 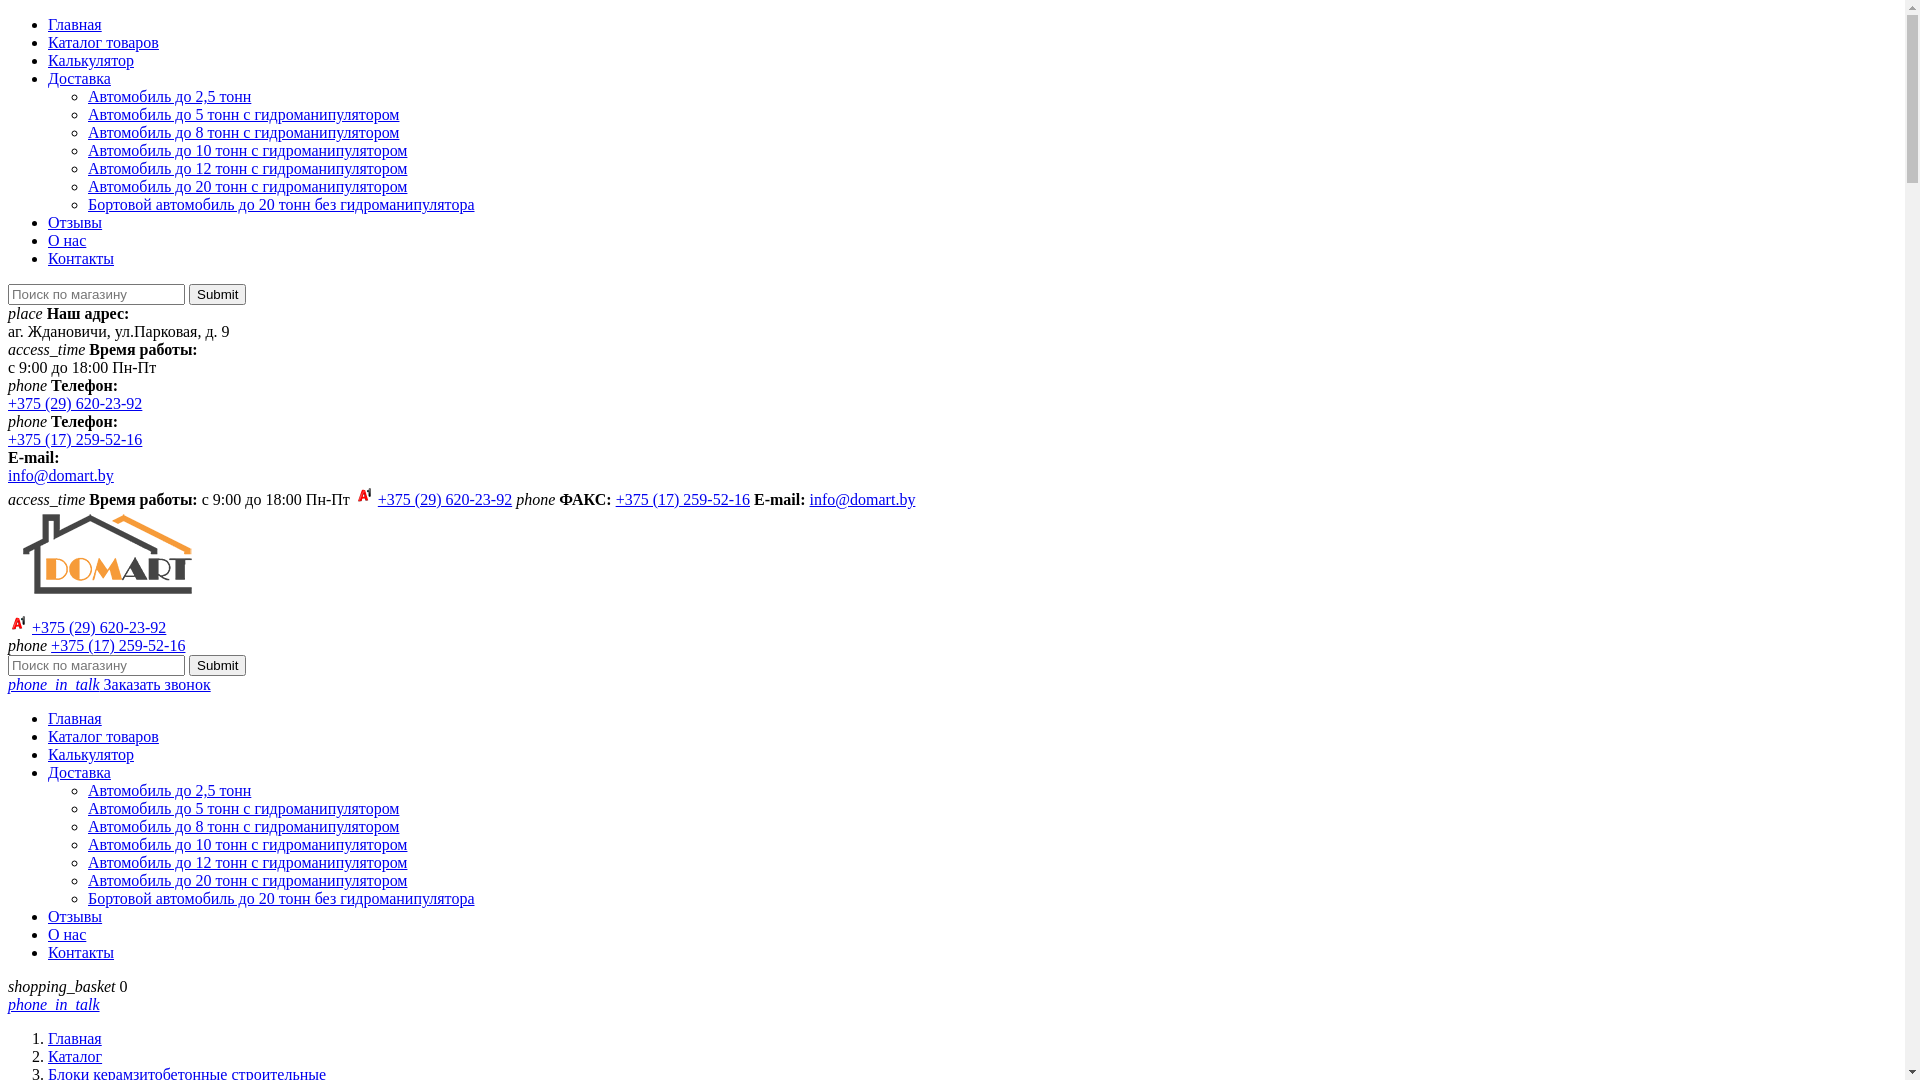 What do you see at coordinates (863, 500) in the screenshot?
I see `info@domart.by` at bounding box center [863, 500].